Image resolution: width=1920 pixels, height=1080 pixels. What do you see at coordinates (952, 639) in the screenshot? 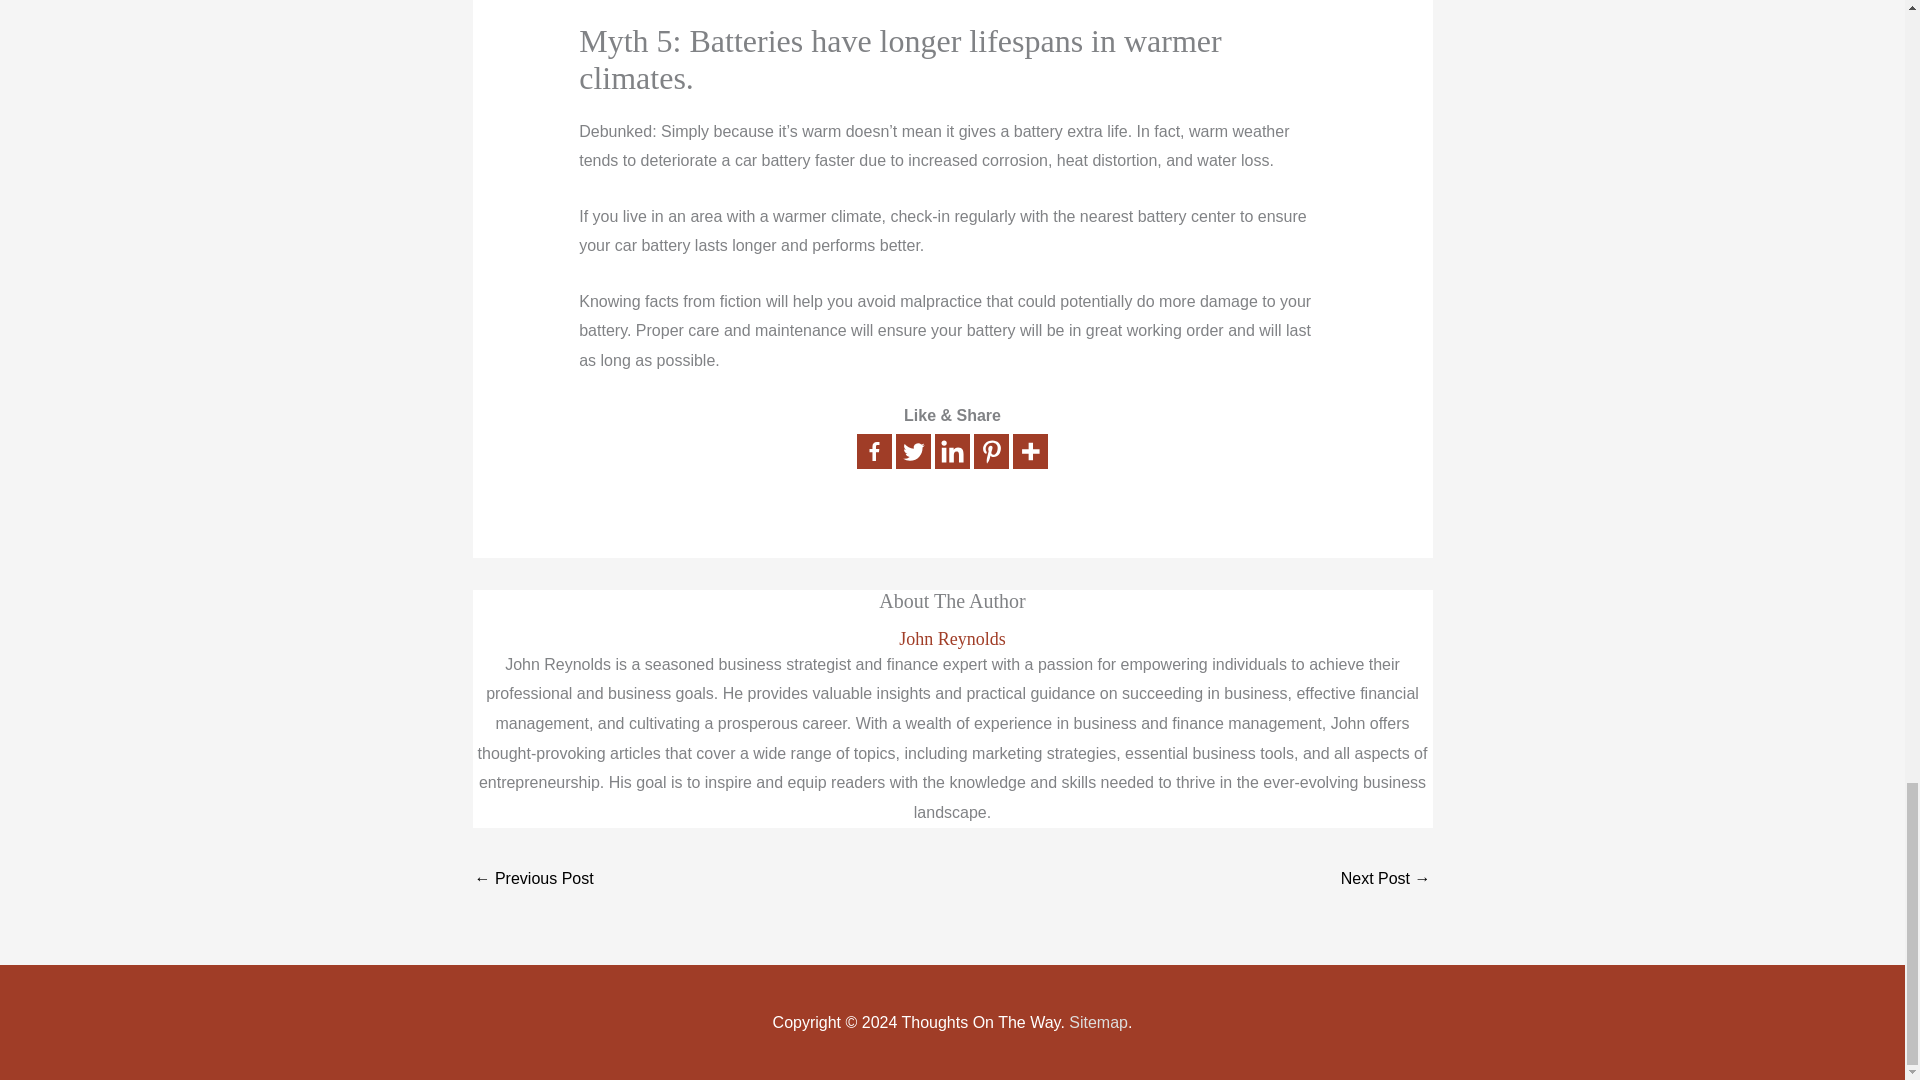
I see `John Reynolds` at bounding box center [952, 639].